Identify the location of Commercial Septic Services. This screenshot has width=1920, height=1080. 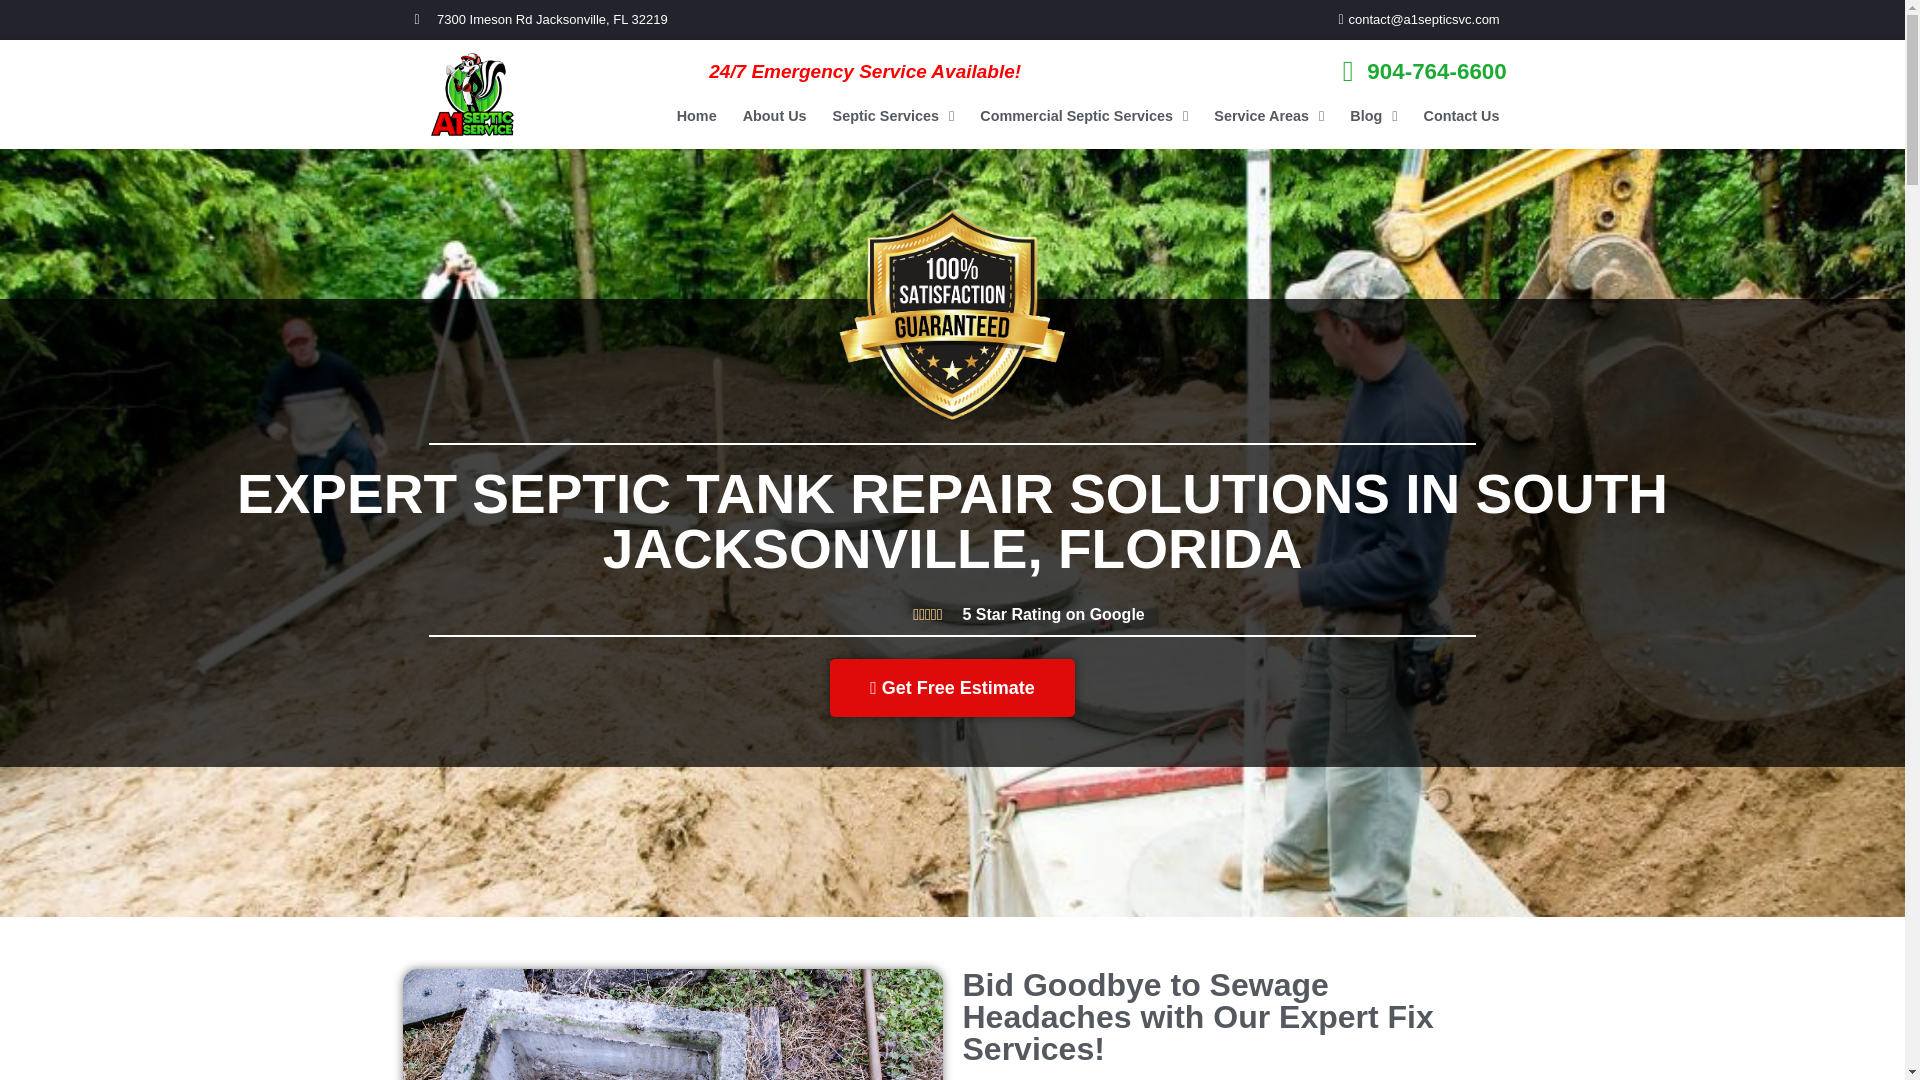
(1084, 116).